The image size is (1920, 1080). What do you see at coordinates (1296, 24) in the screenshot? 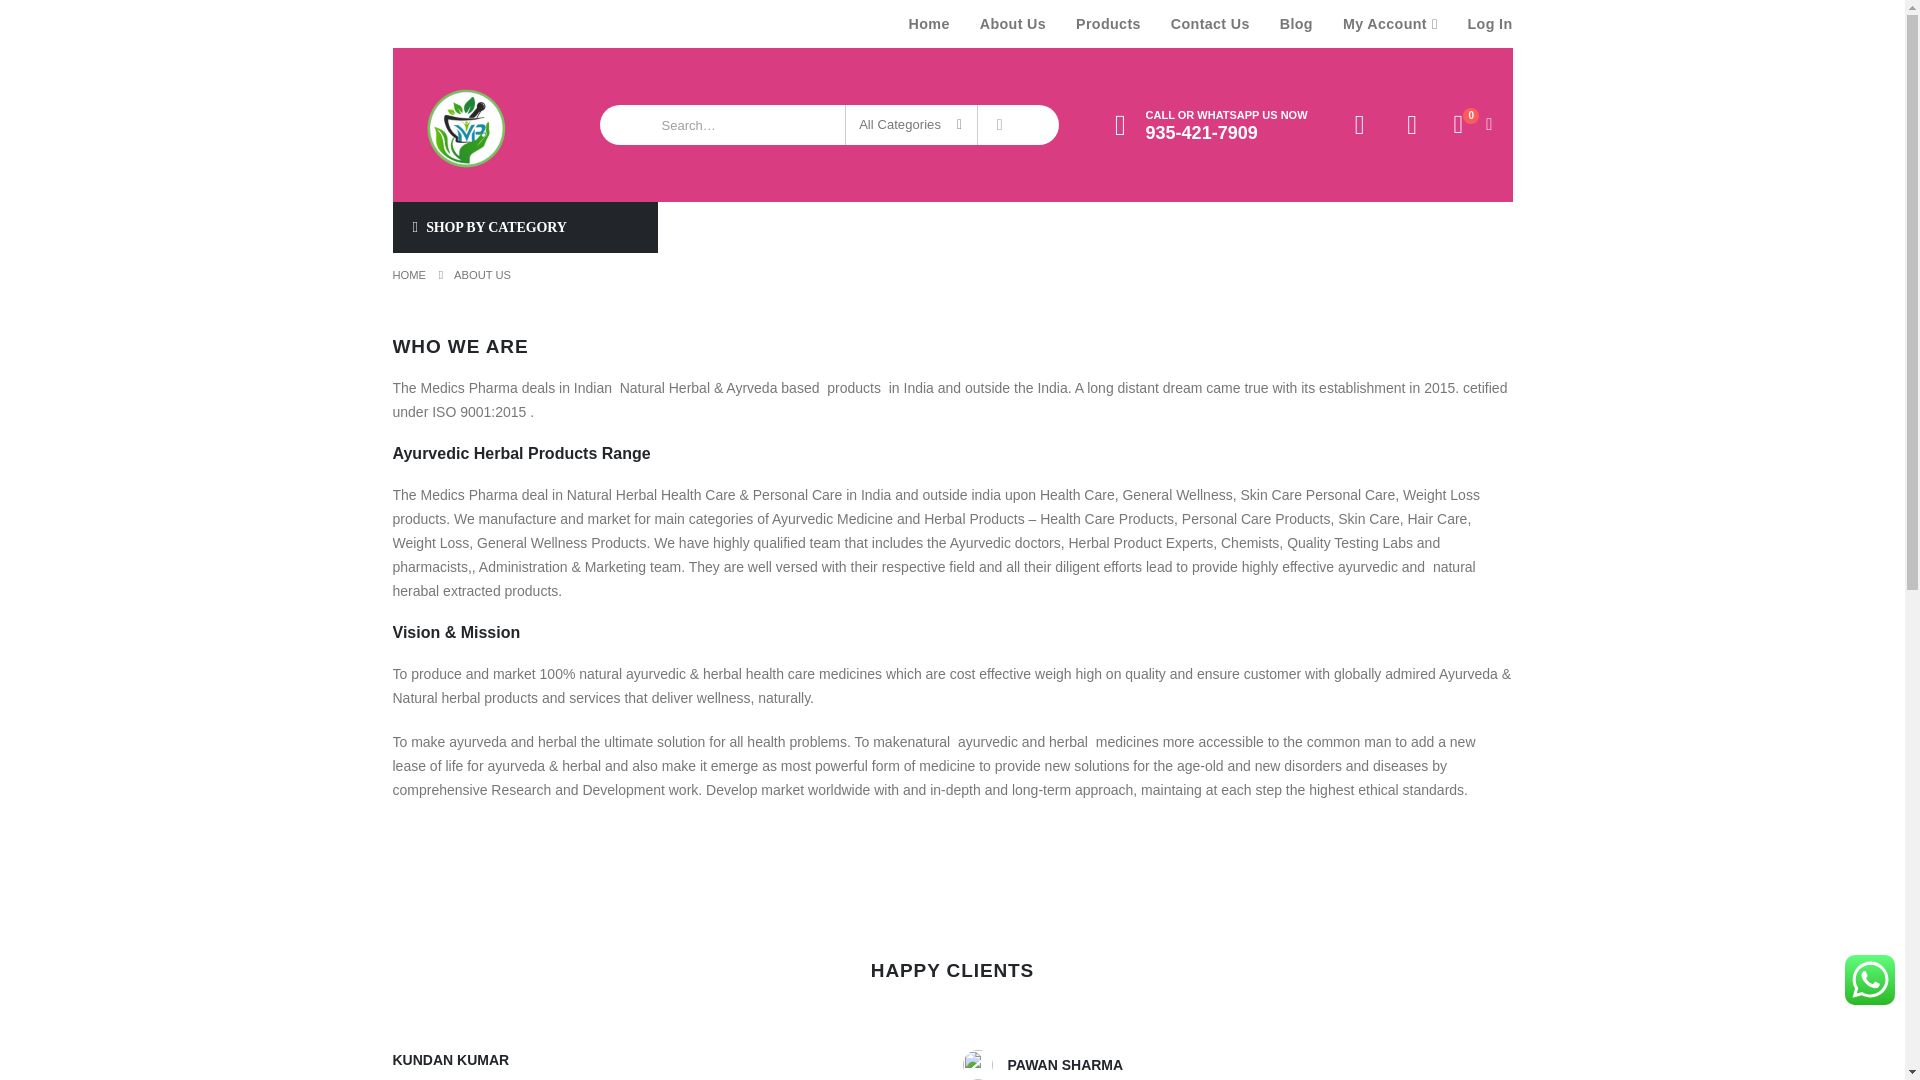
I see `Blog` at bounding box center [1296, 24].